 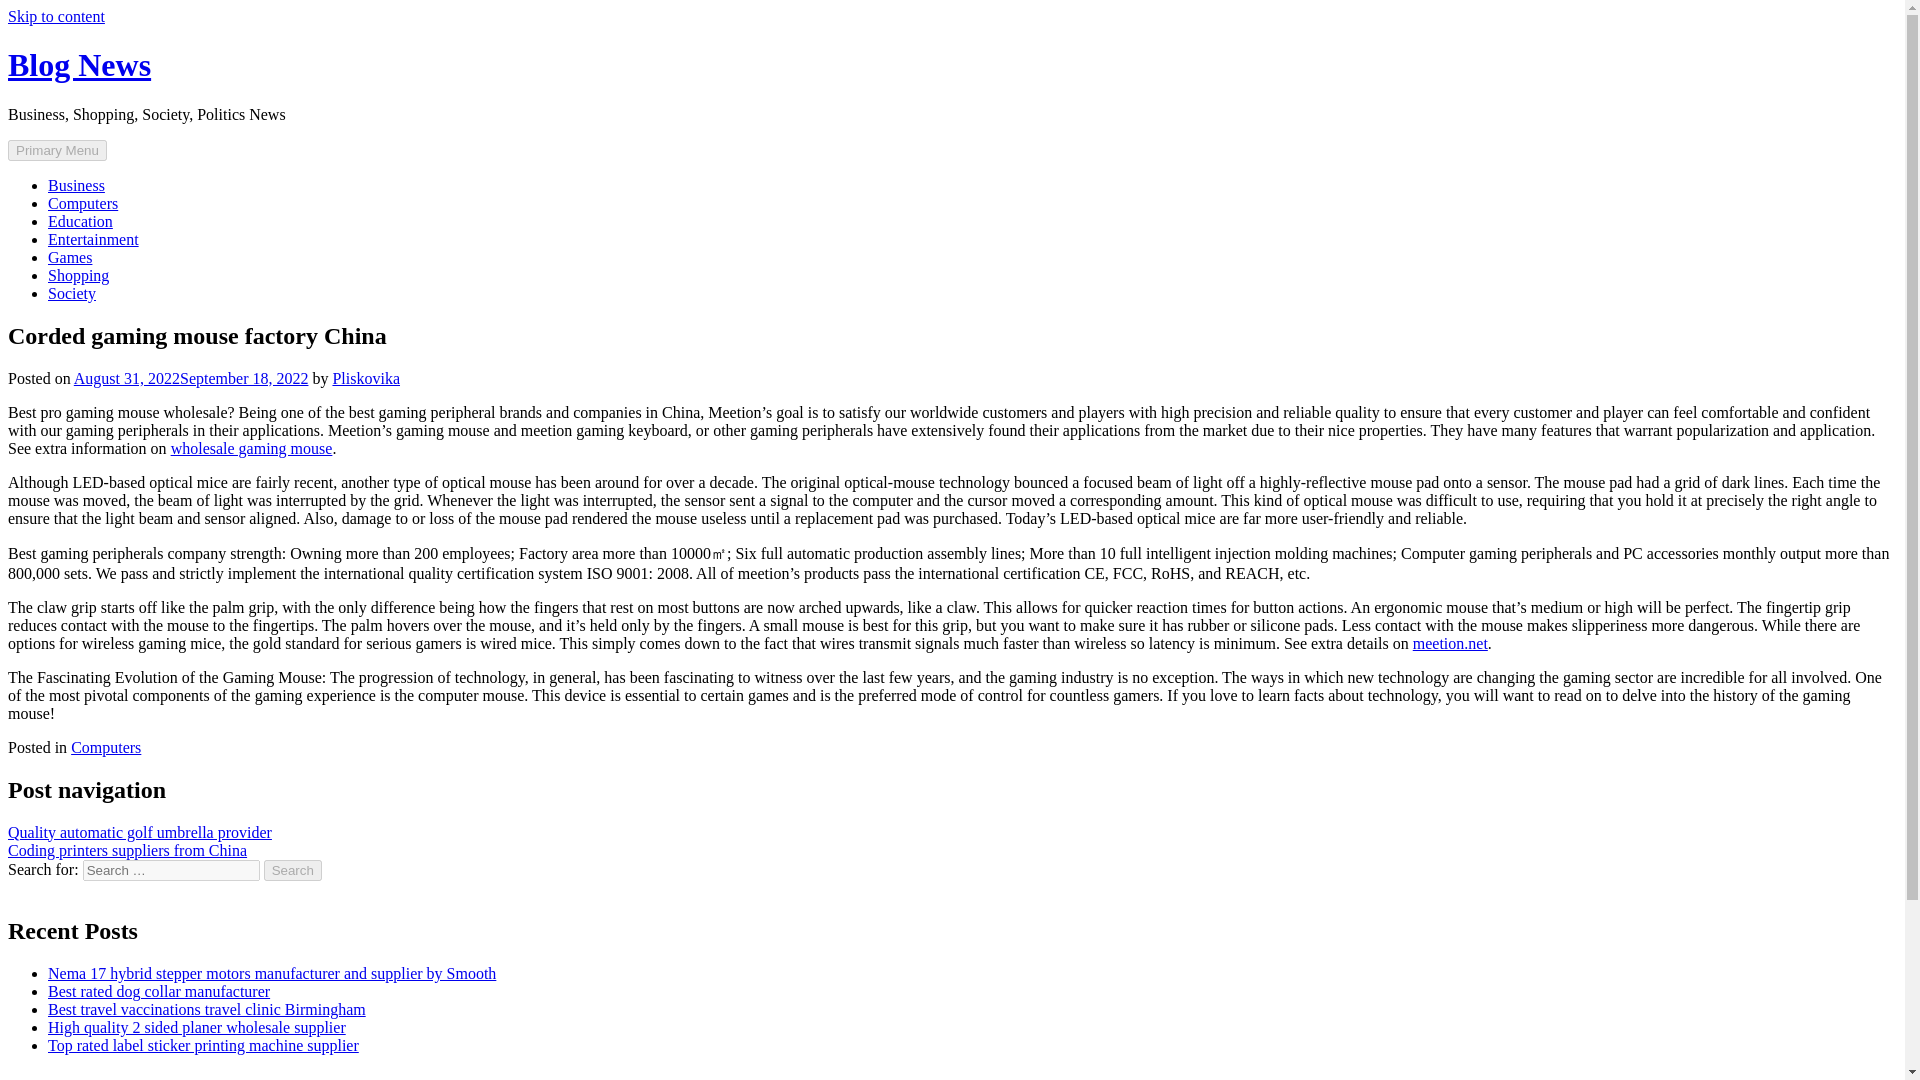 I want to click on Top rated label sticker printing machine supplier, so click(x=204, y=1045).